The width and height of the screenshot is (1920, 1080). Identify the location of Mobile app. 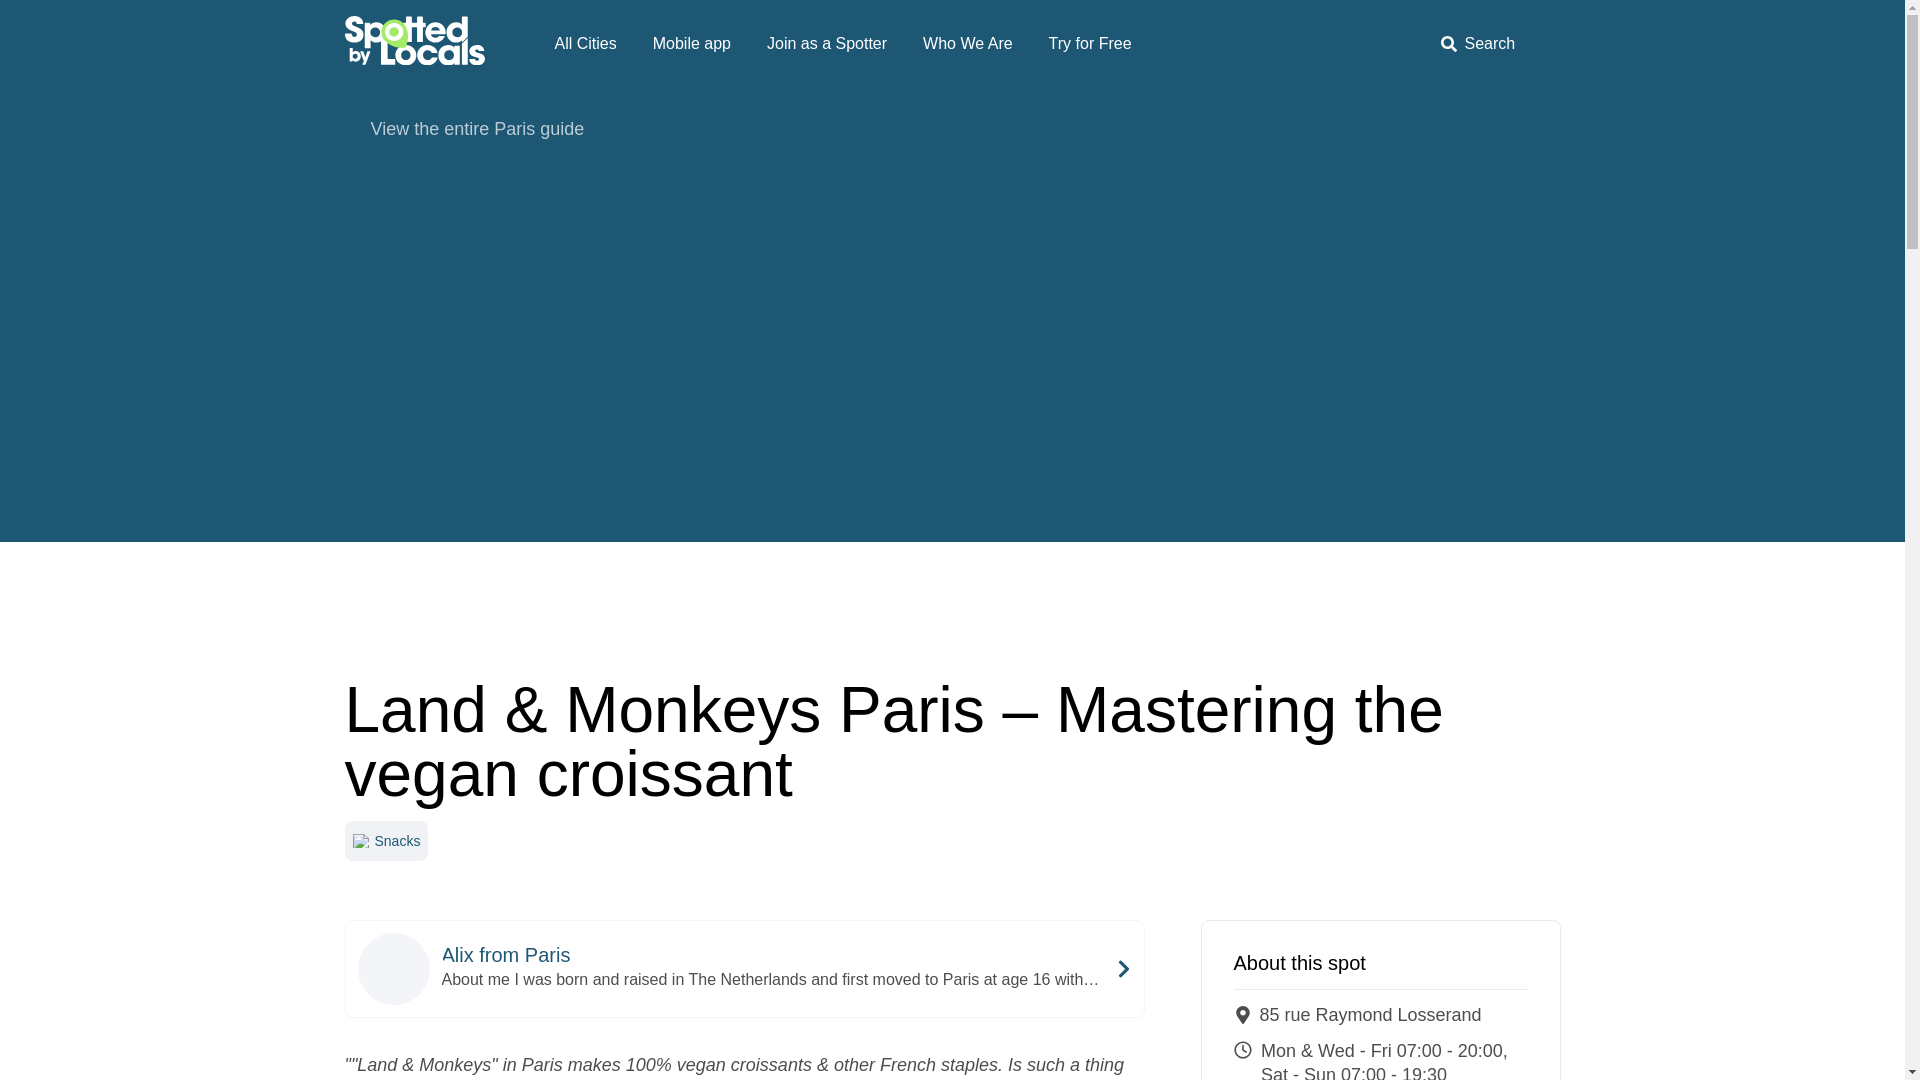
(692, 44).